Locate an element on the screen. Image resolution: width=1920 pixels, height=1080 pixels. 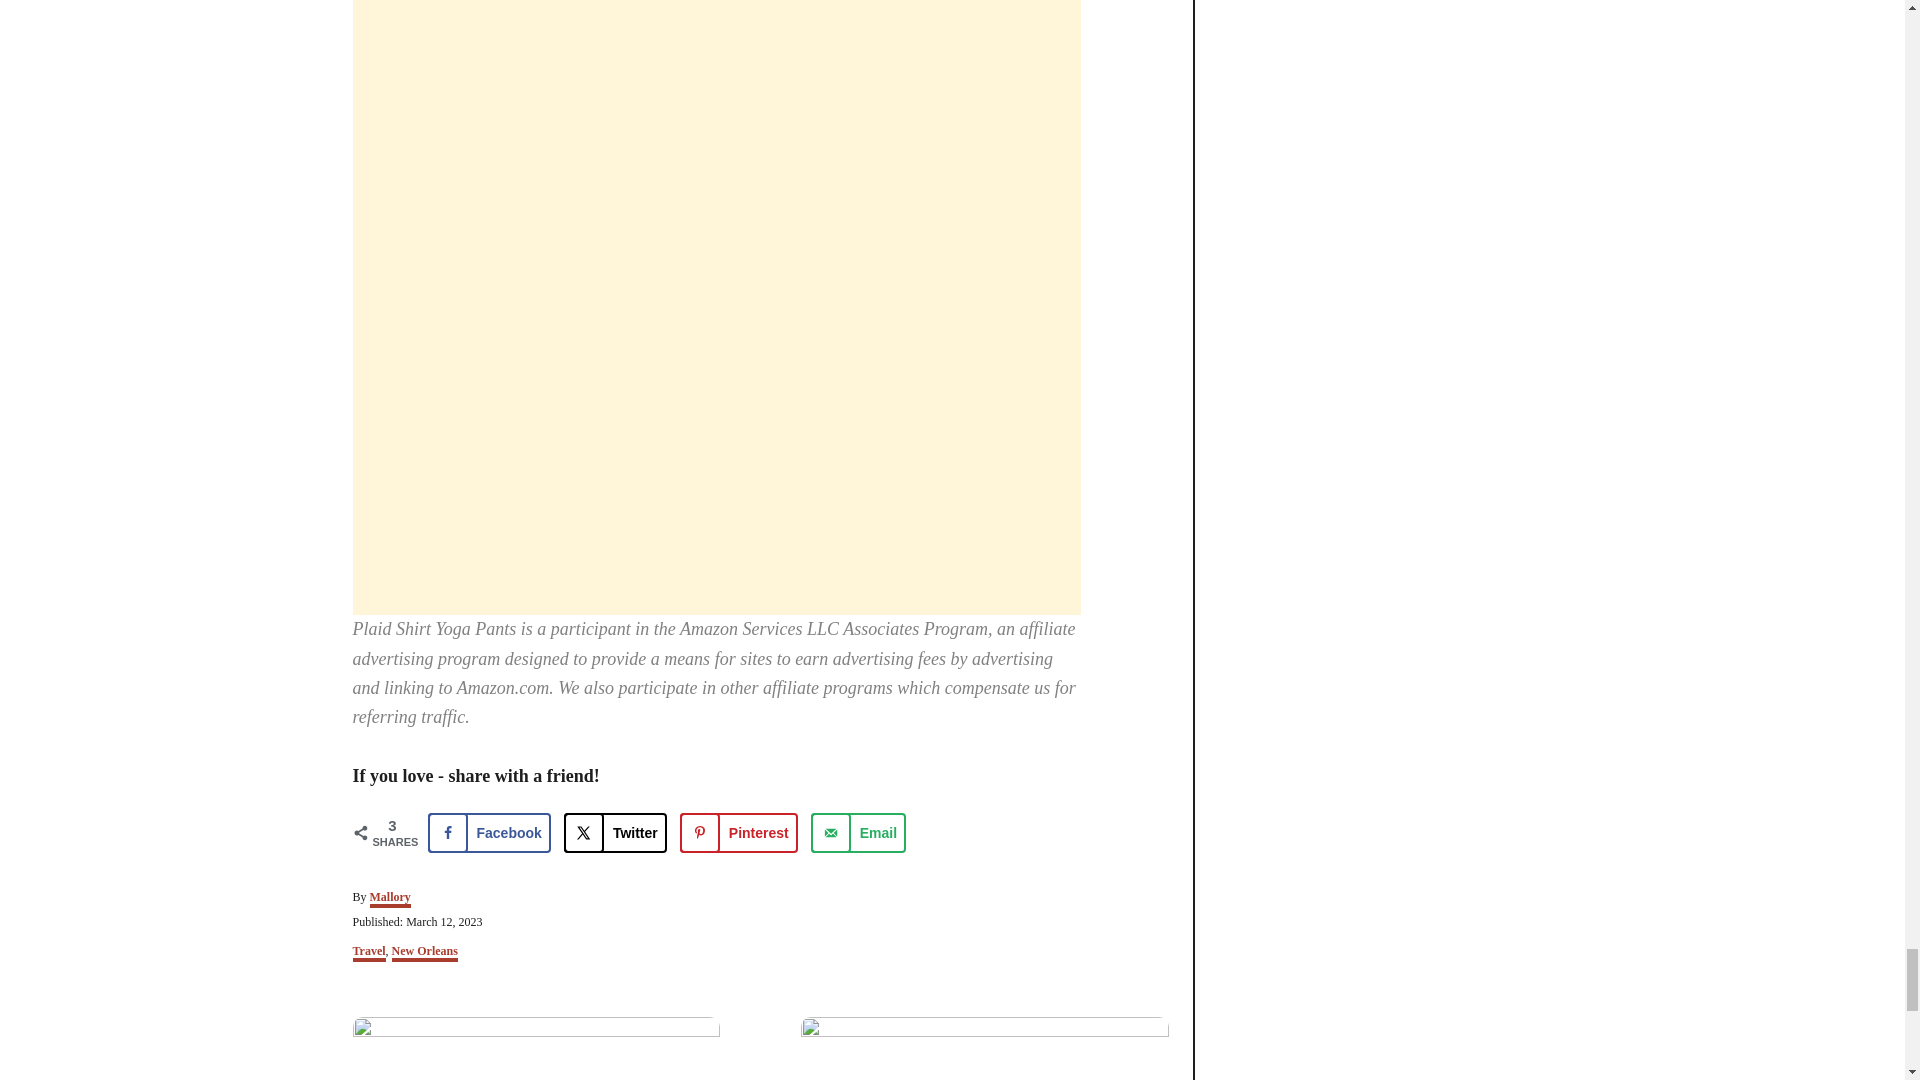
Twitter is located at coordinates (615, 833).